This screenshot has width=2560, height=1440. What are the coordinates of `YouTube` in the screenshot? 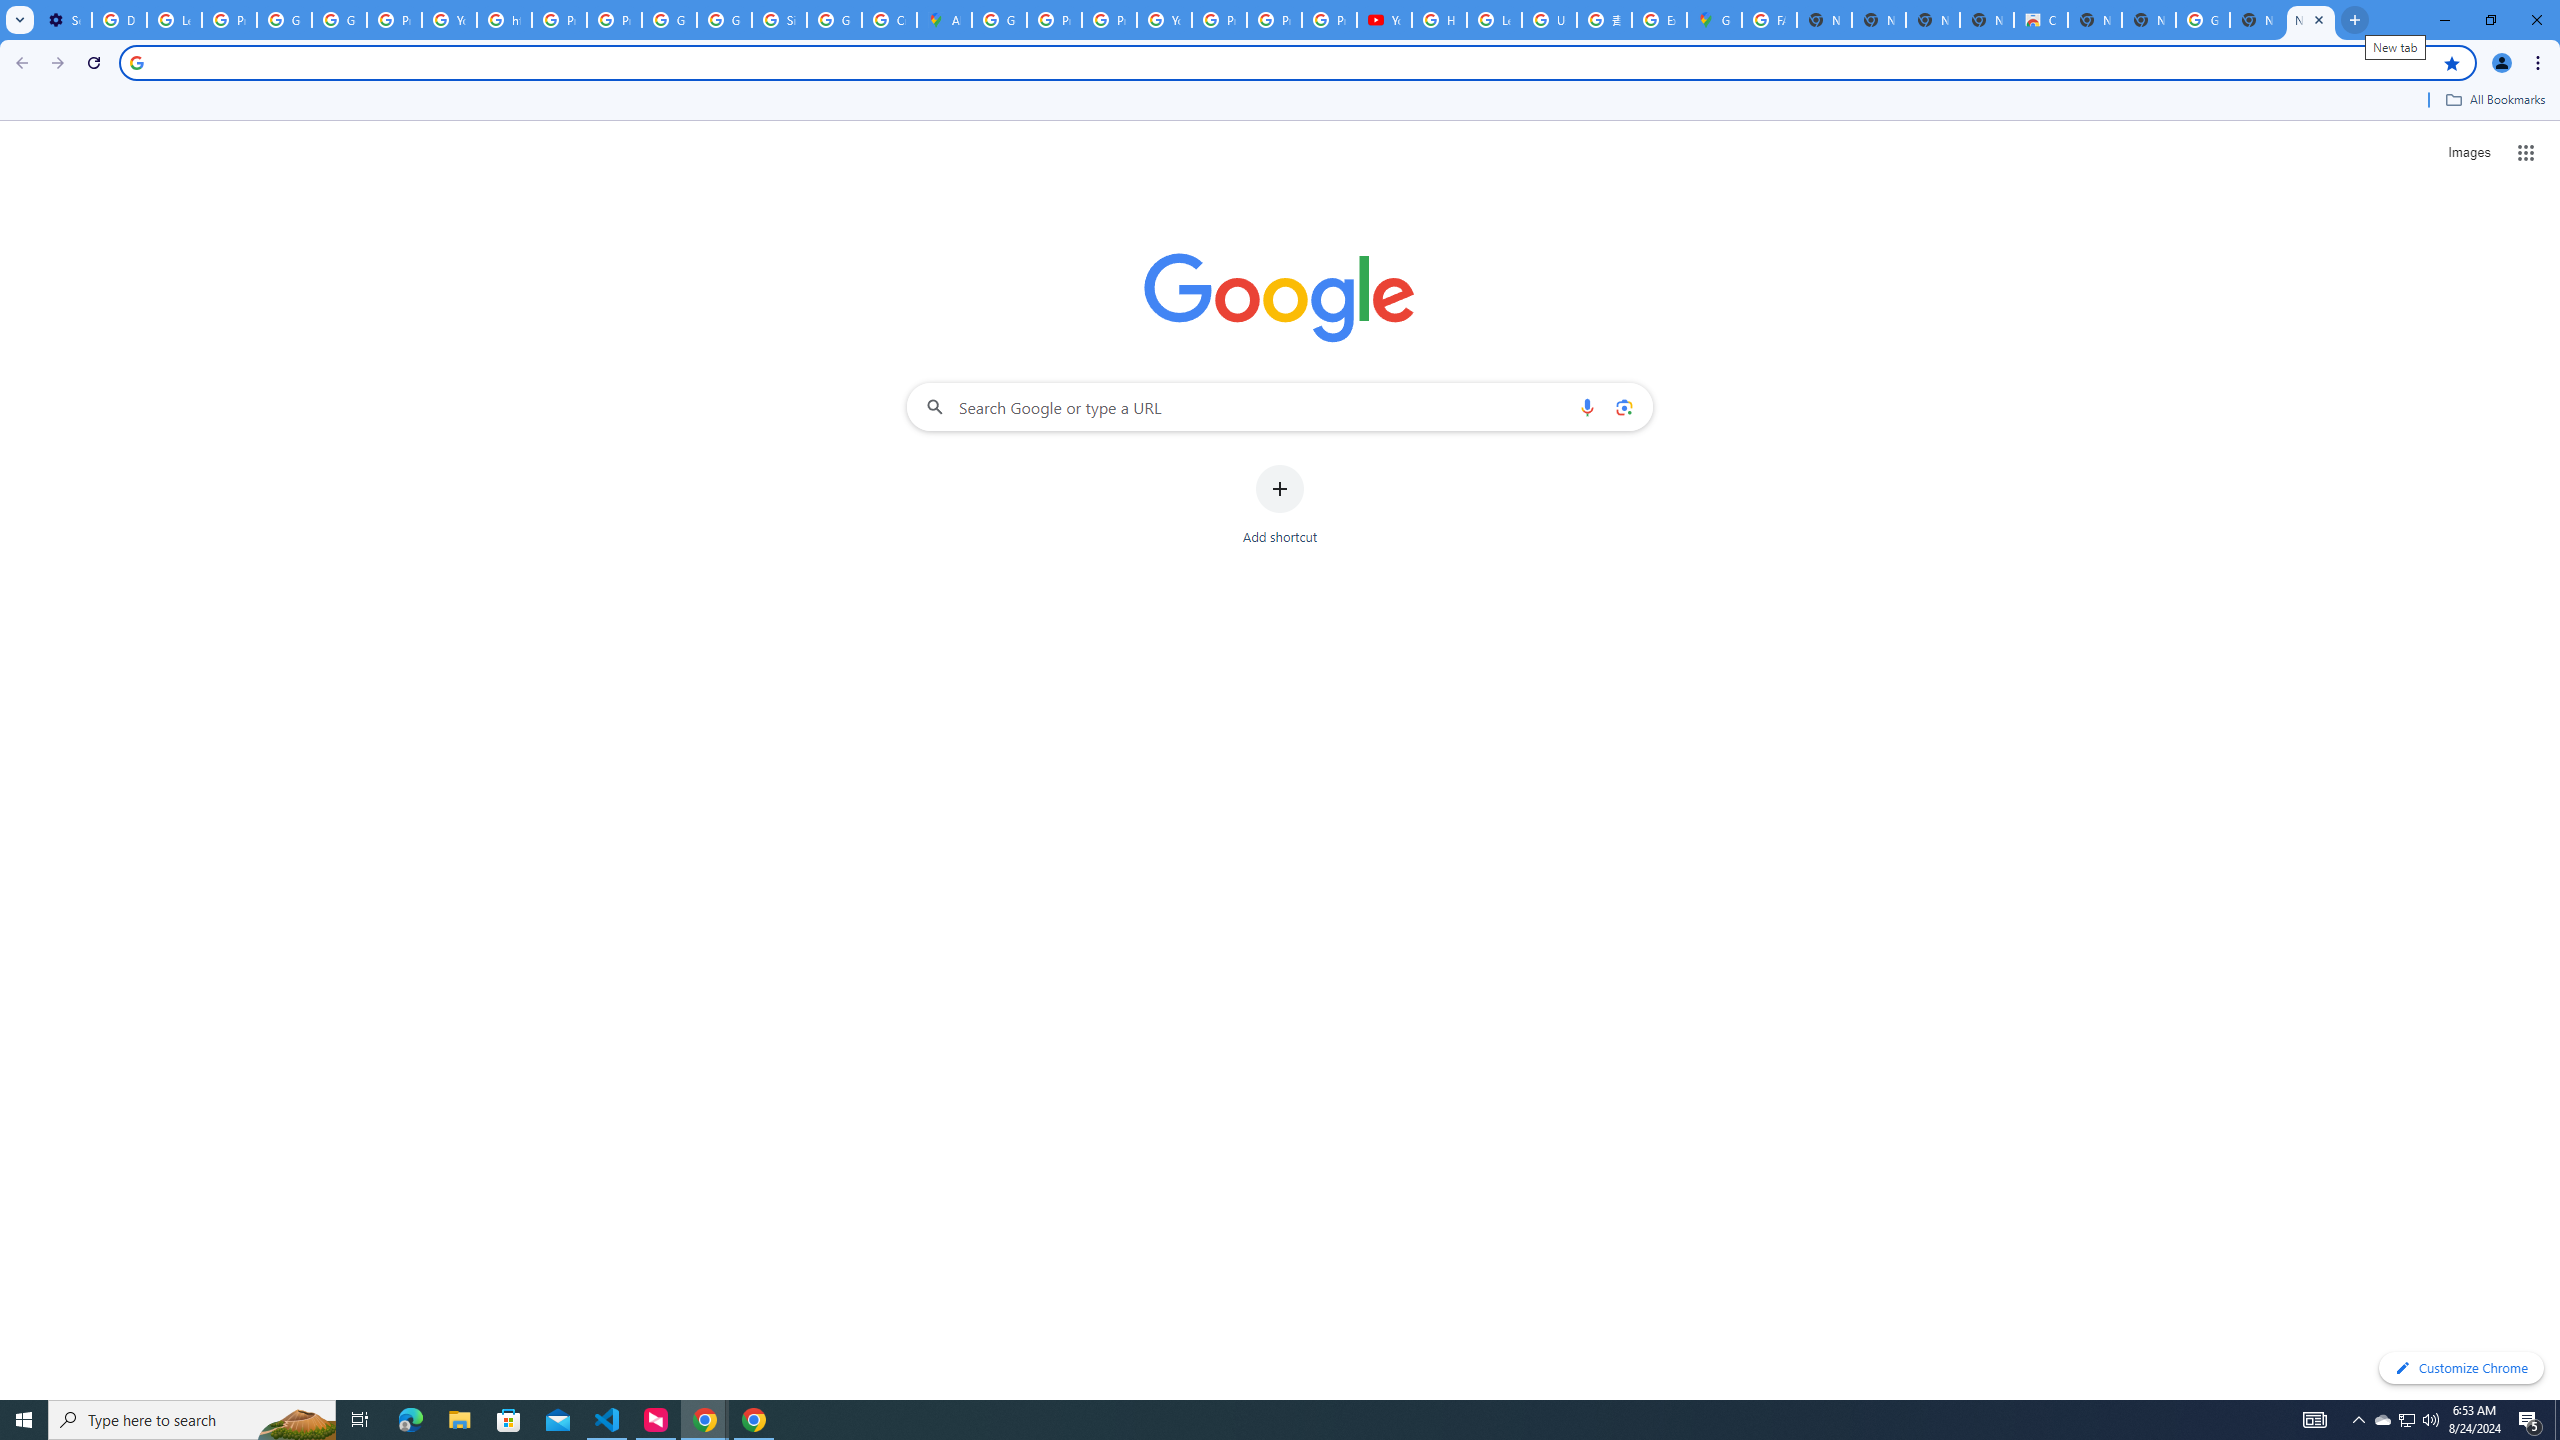 It's located at (449, 20).